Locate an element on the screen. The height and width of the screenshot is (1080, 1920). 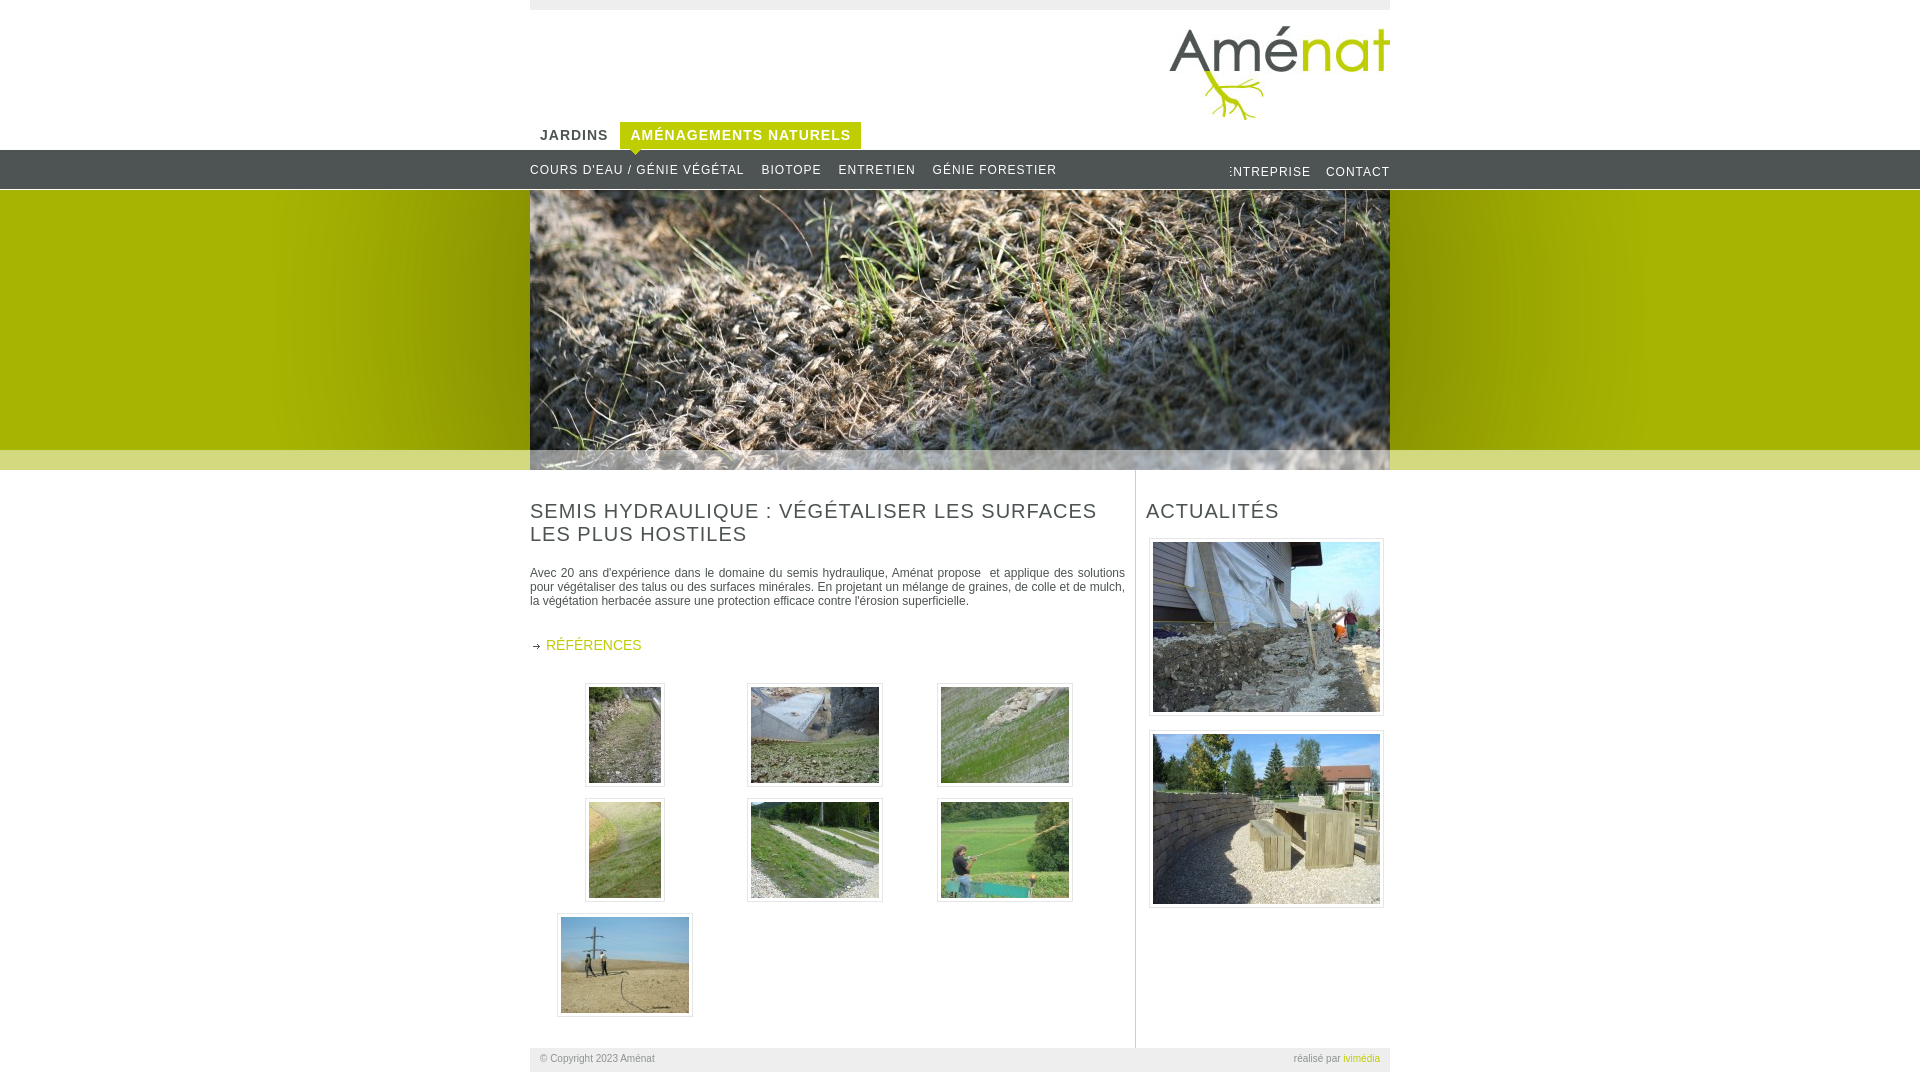
JARDINS is located at coordinates (574, 142).